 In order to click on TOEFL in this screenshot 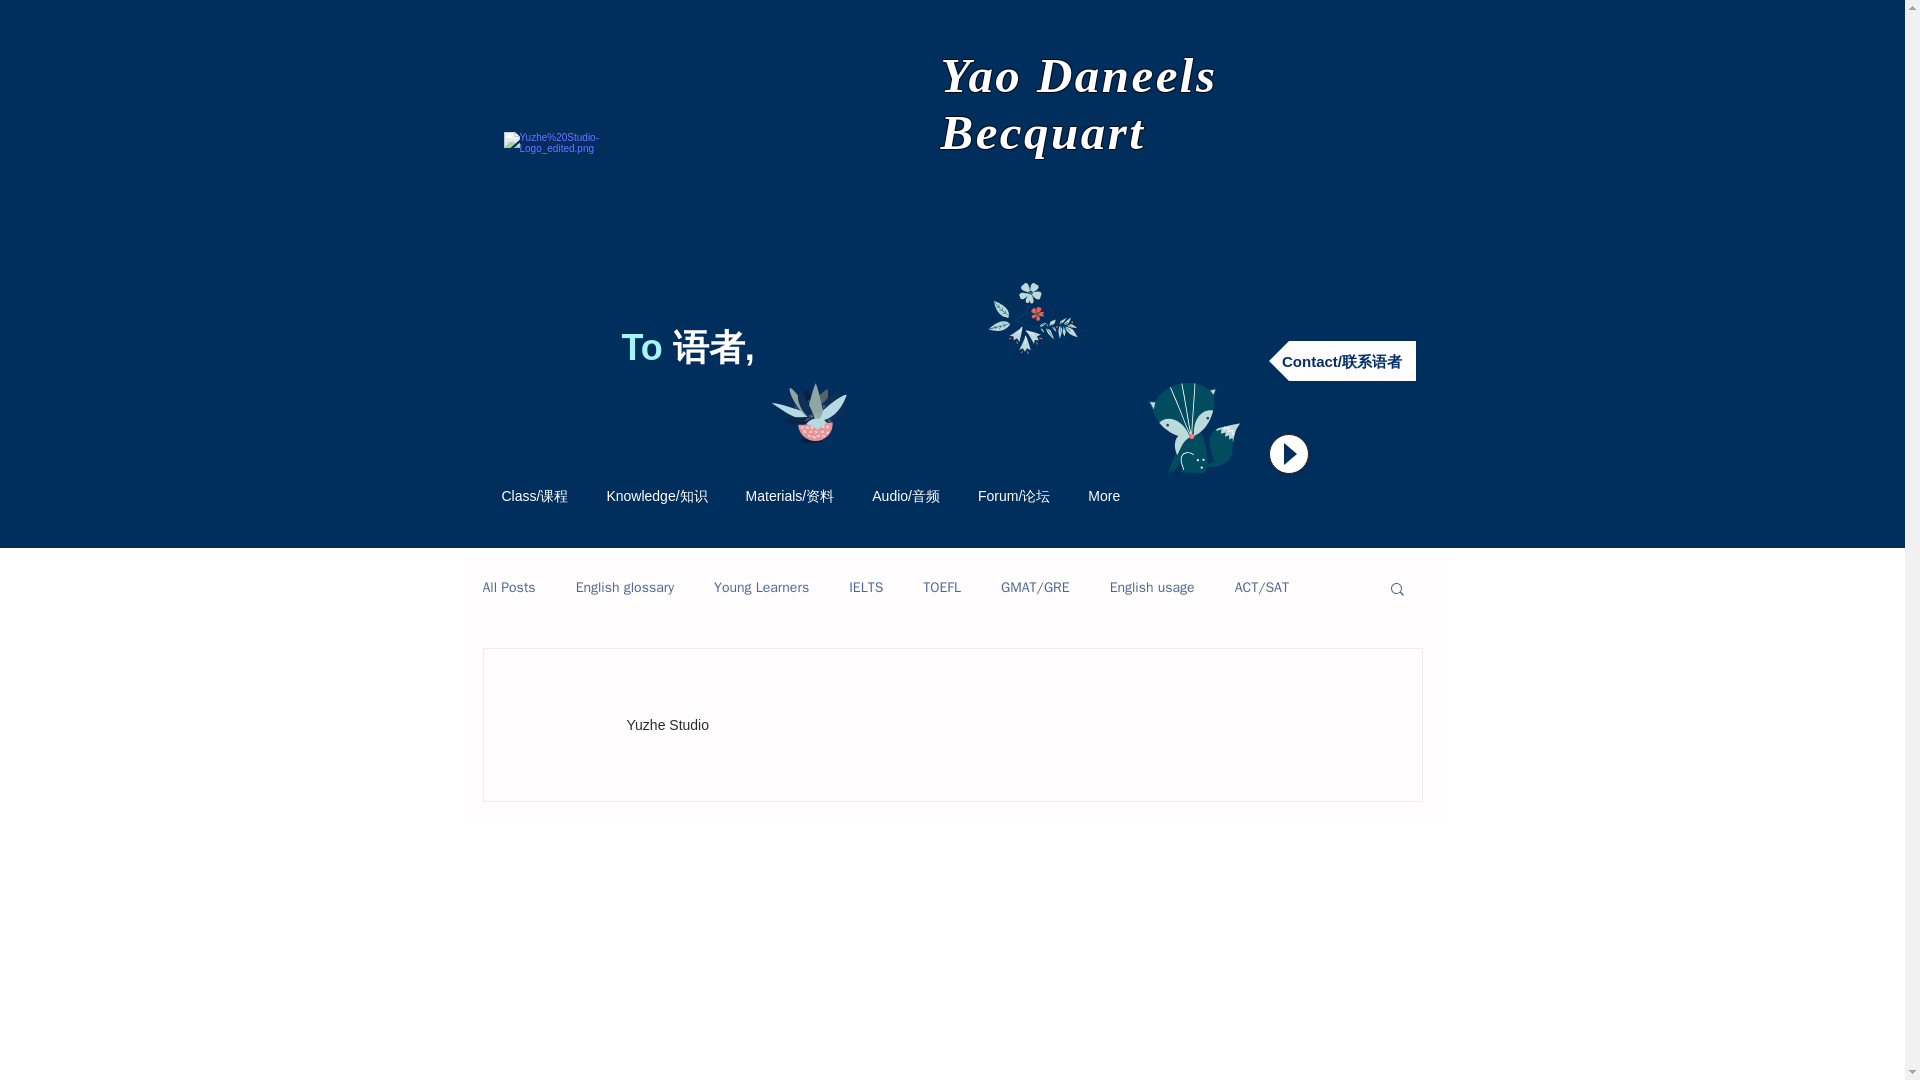, I will do `click(942, 588)`.